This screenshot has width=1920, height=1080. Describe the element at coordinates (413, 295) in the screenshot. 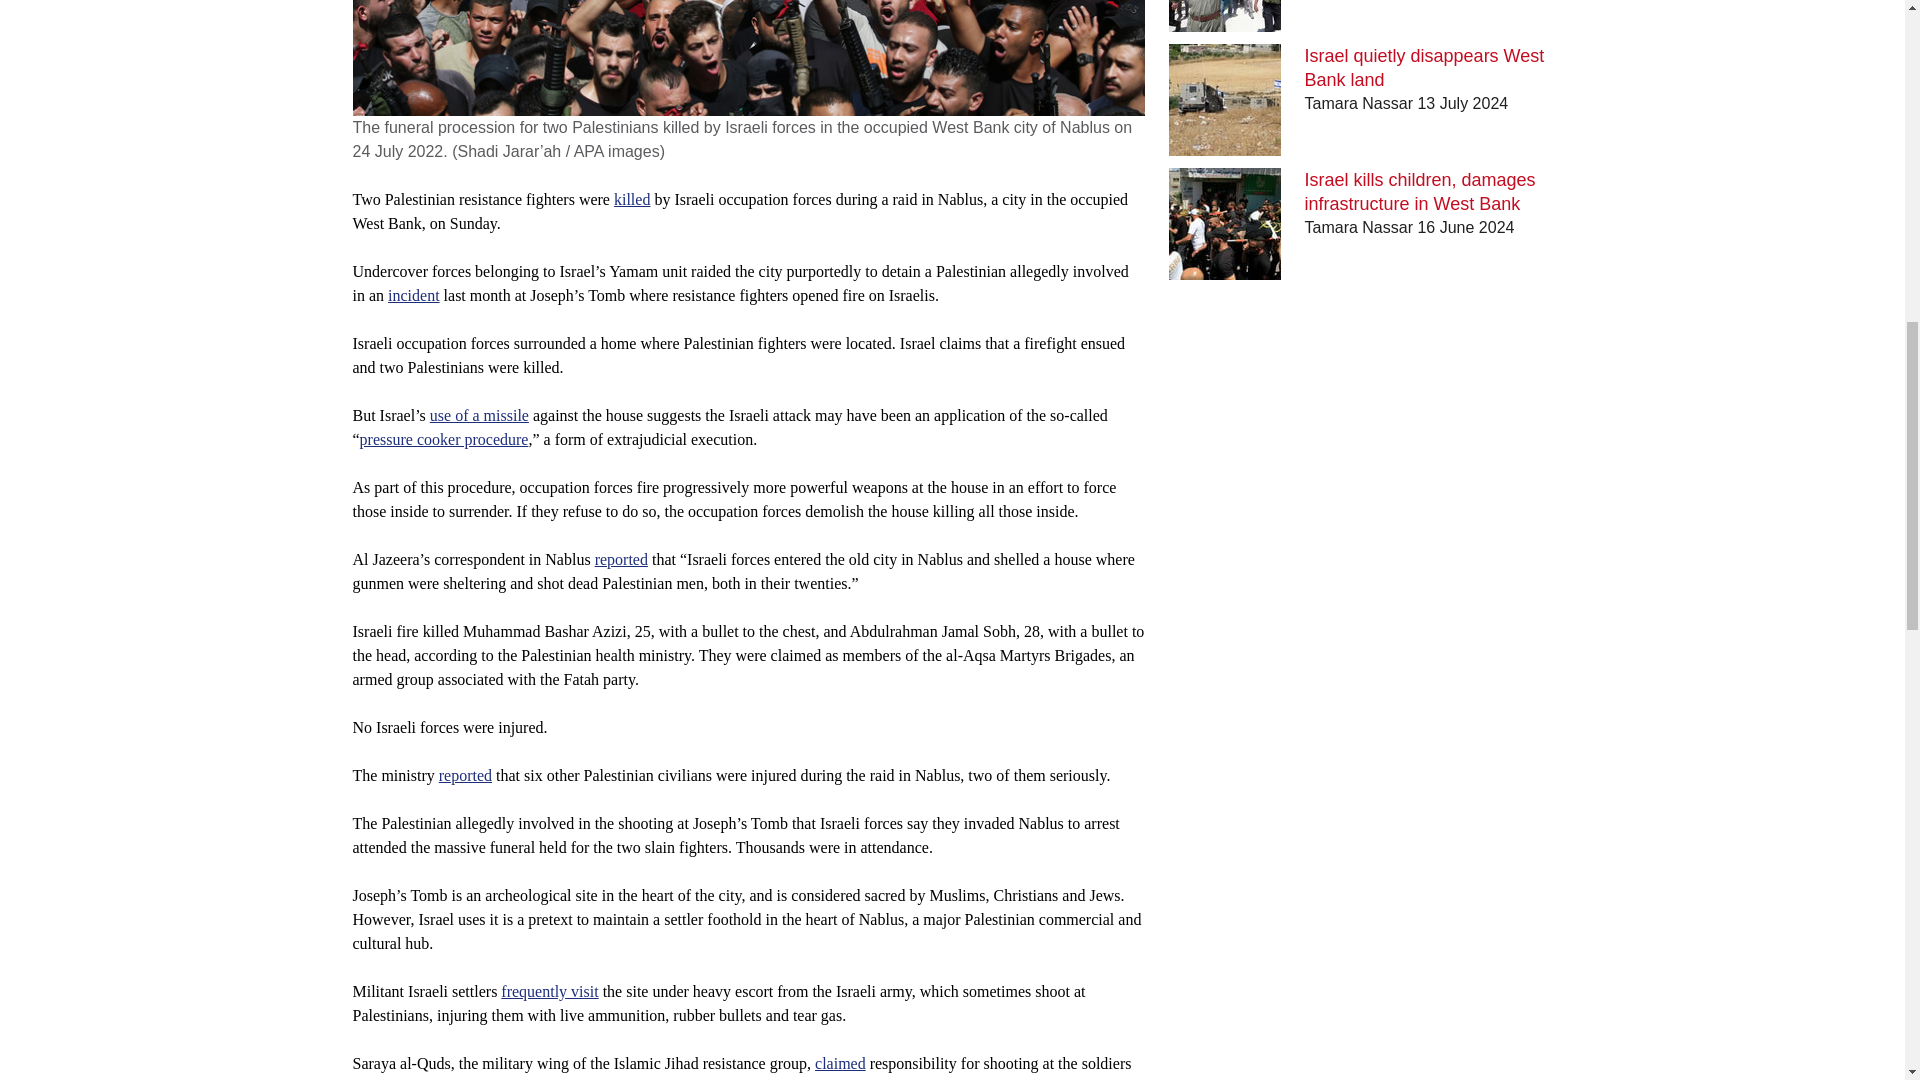

I see `incident` at that location.